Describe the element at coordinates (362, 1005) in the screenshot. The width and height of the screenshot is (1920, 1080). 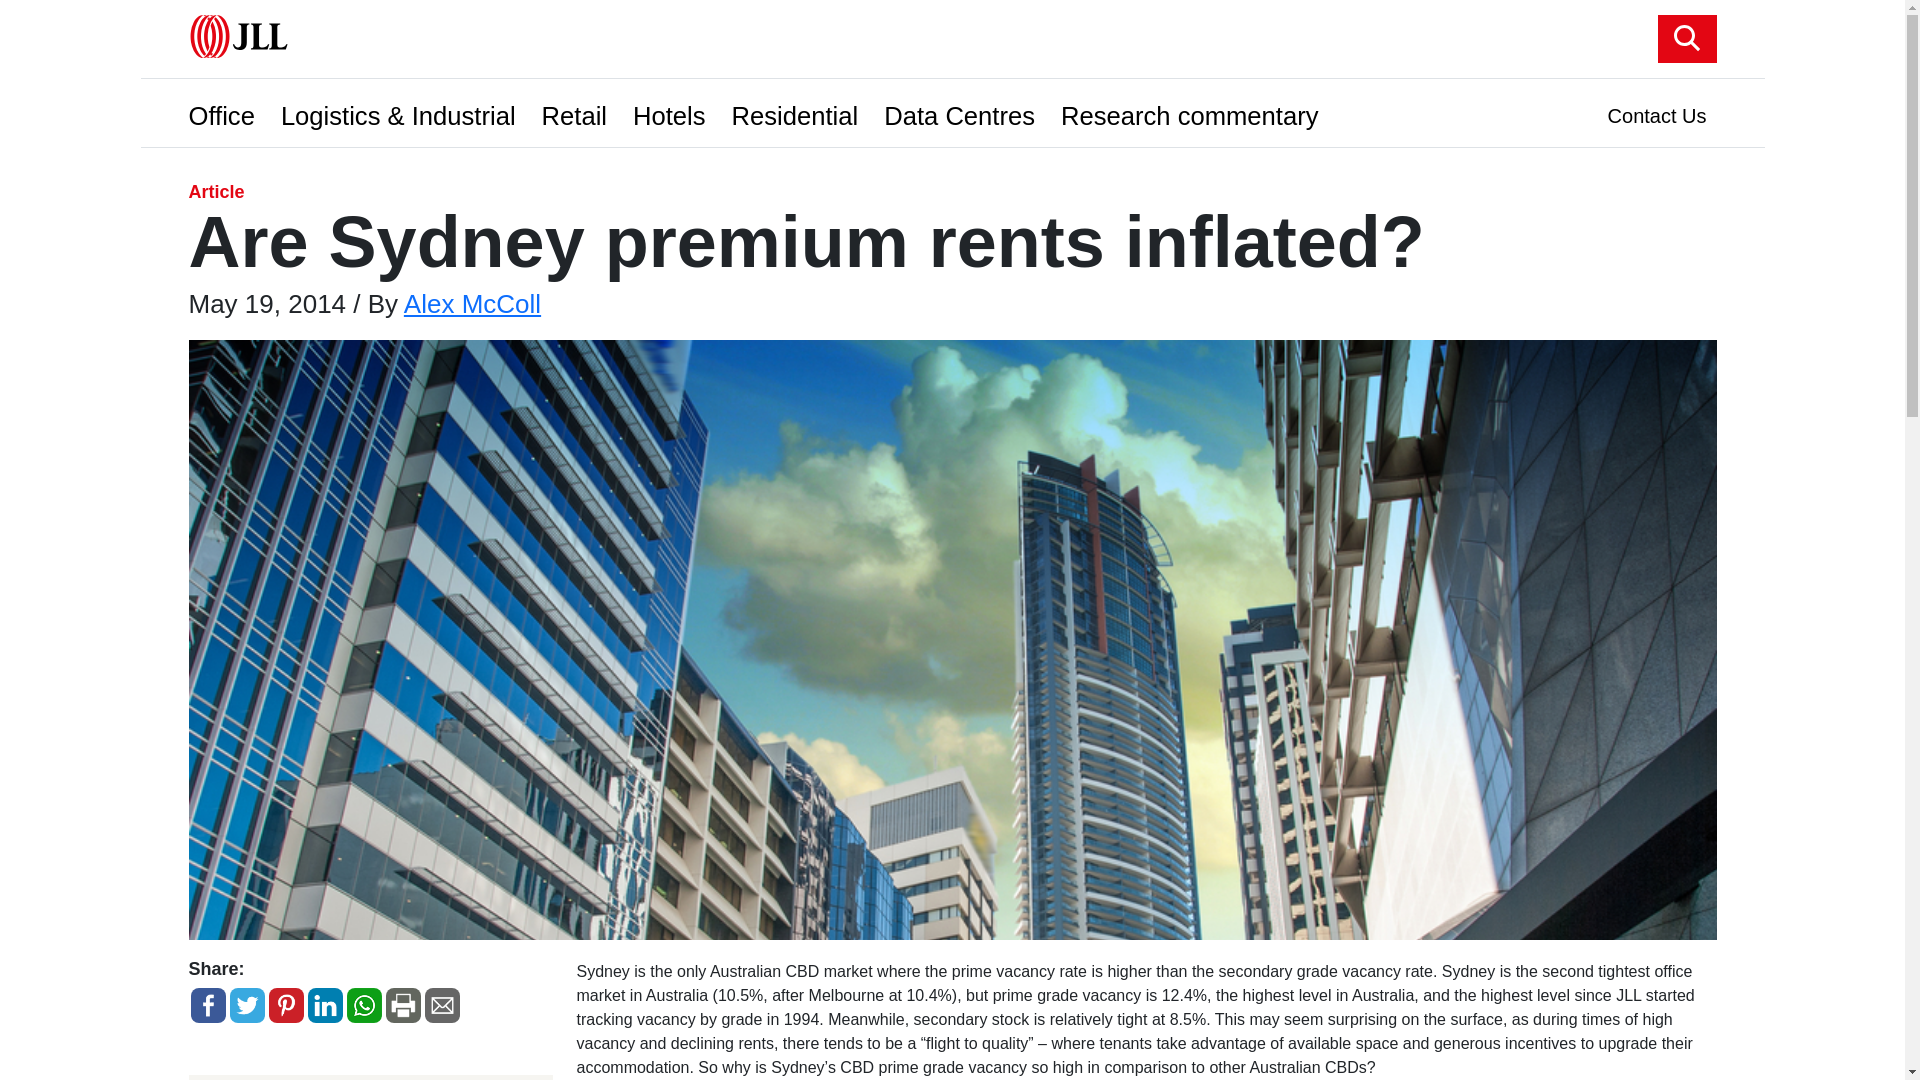
I see `whatsapp` at that location.